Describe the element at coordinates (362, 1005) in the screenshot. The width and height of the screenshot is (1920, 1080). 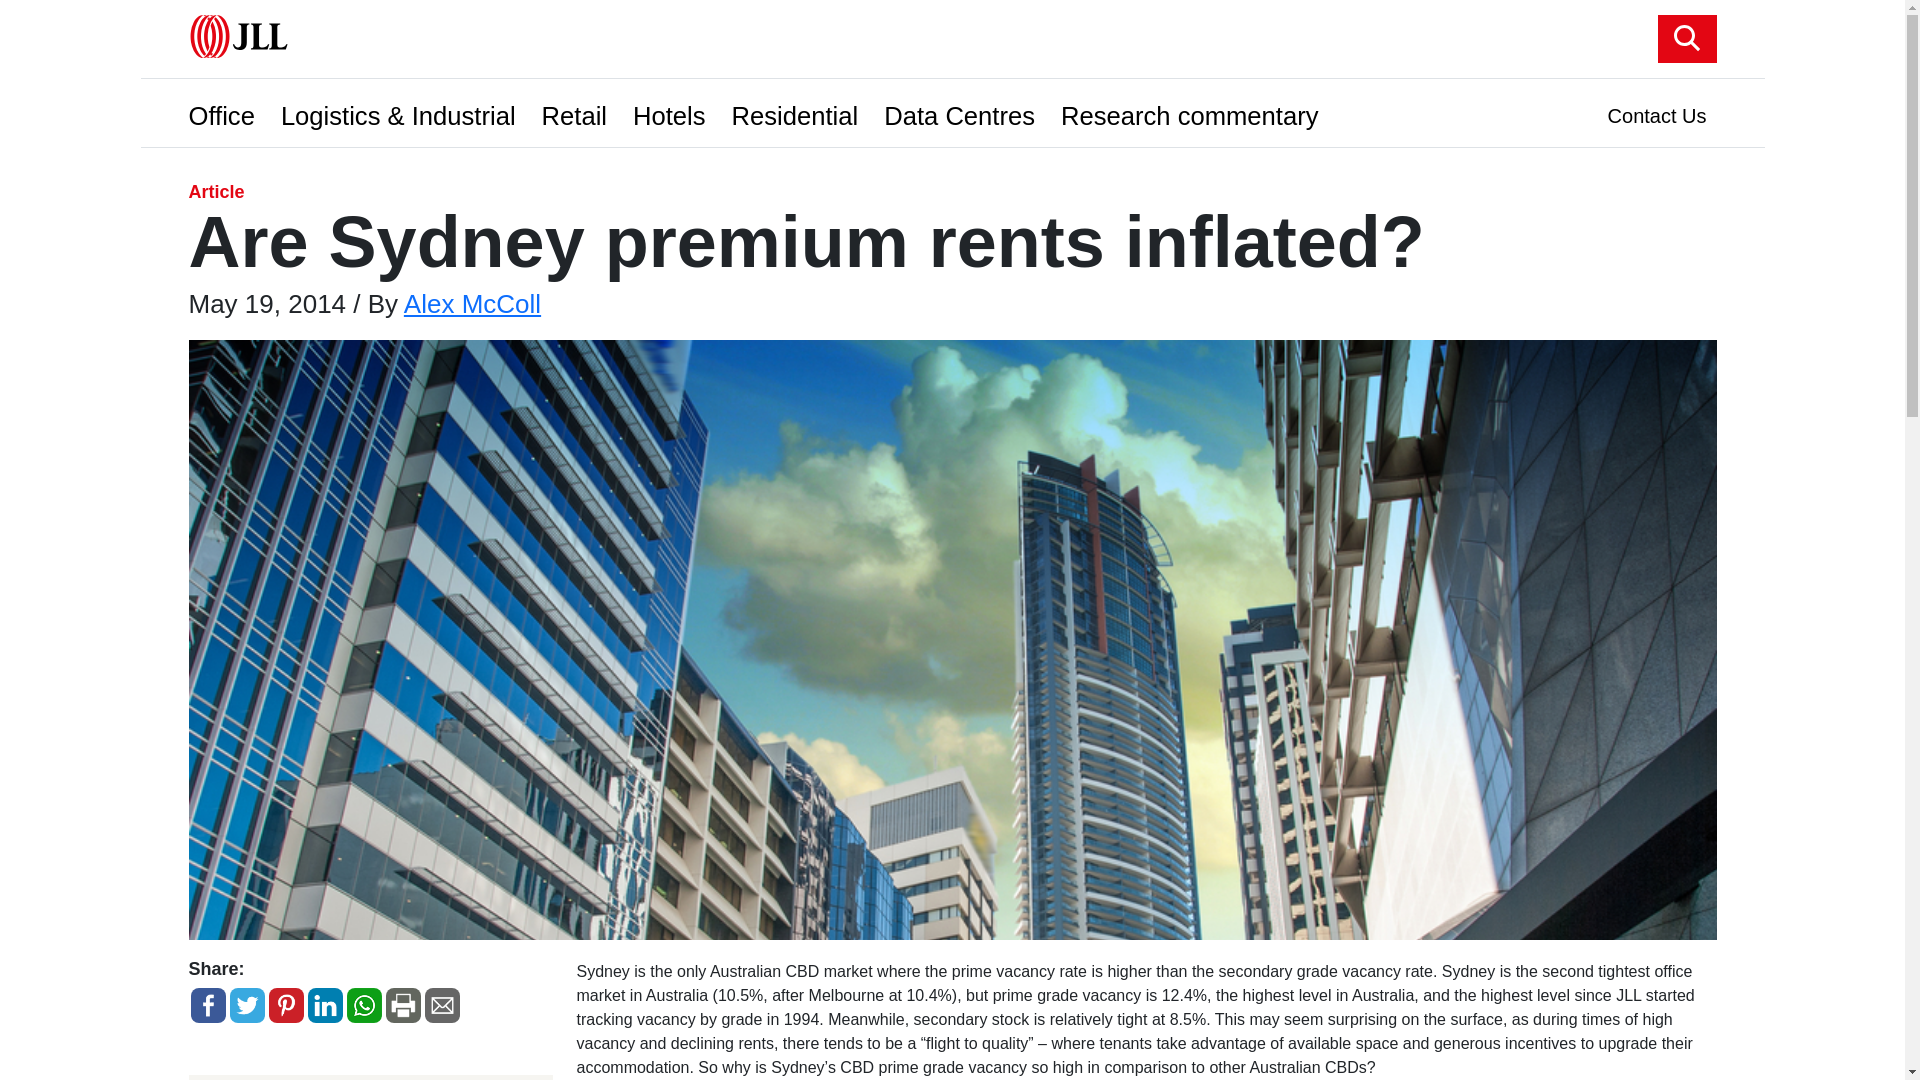
I see `whatsapp` at that location.